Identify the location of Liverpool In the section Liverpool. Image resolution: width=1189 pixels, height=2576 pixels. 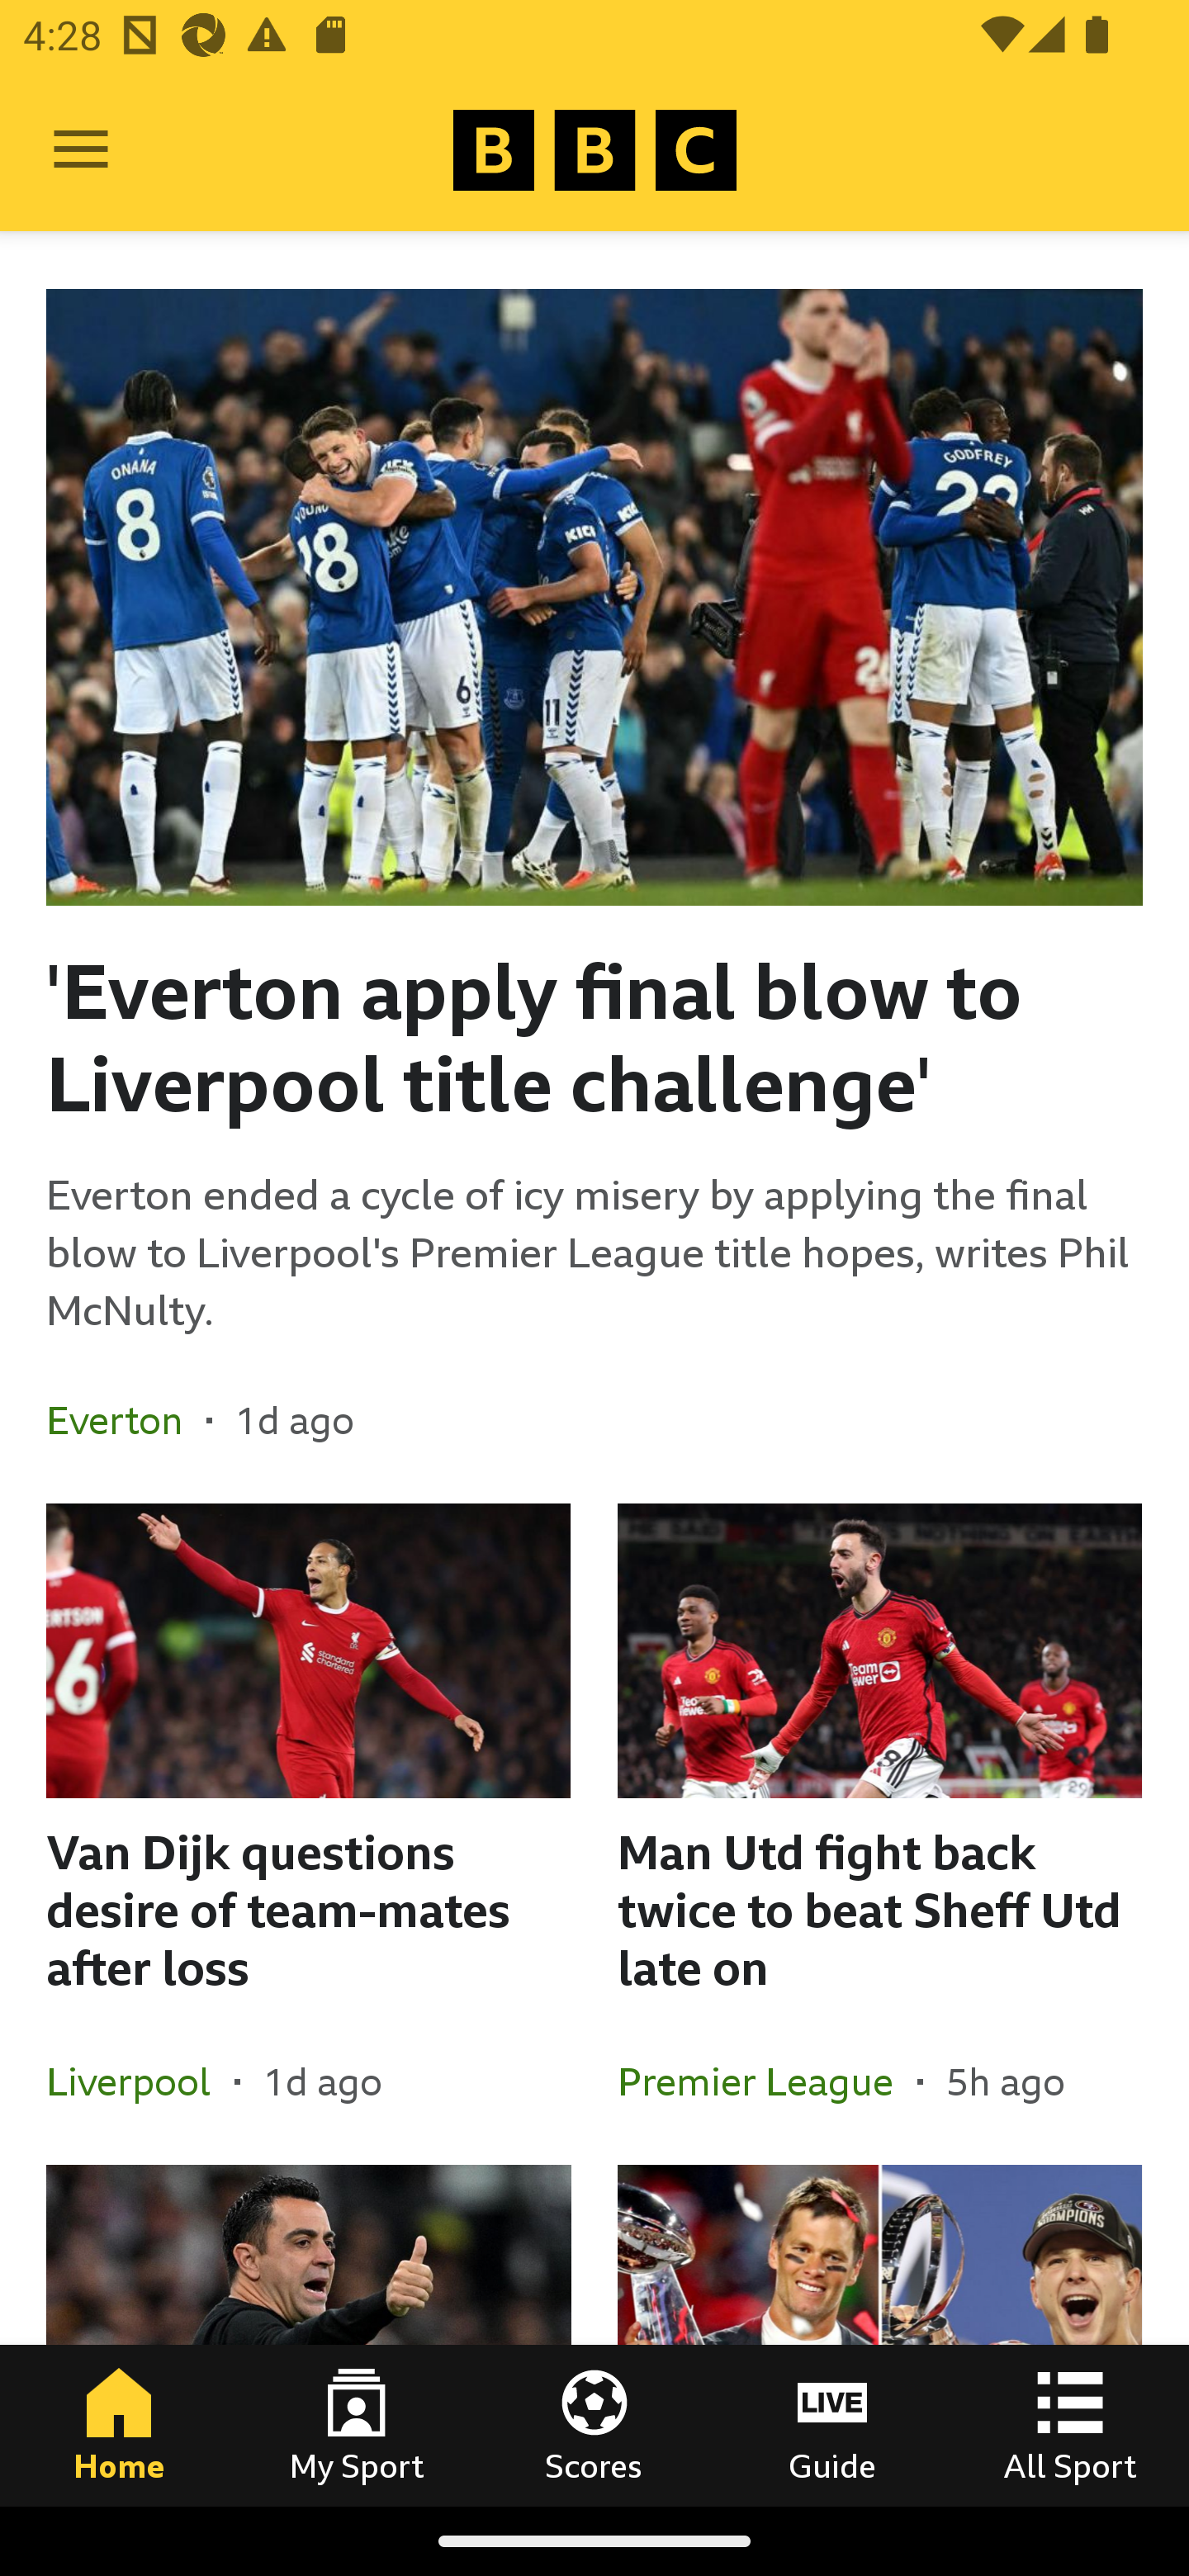
(140, 2081).